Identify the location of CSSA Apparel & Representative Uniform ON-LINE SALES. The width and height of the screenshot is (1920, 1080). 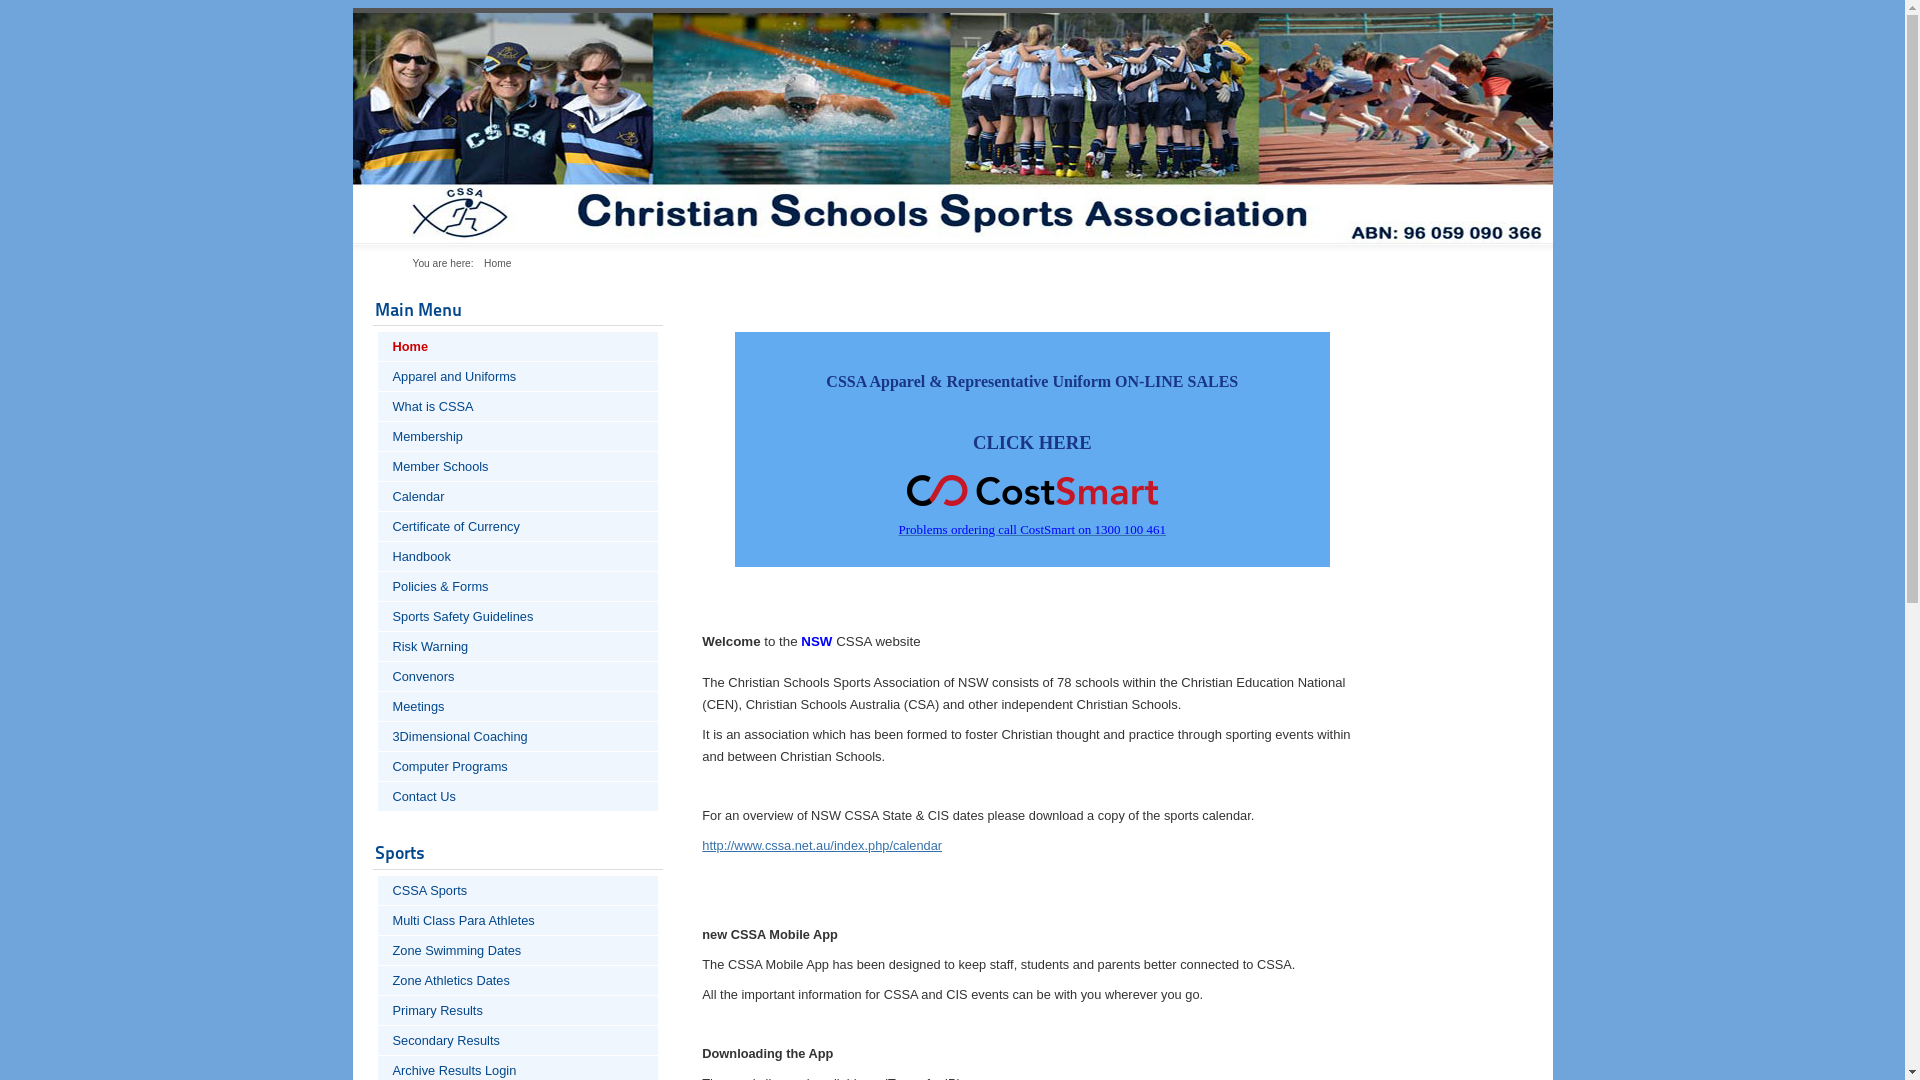
(1032, 380).